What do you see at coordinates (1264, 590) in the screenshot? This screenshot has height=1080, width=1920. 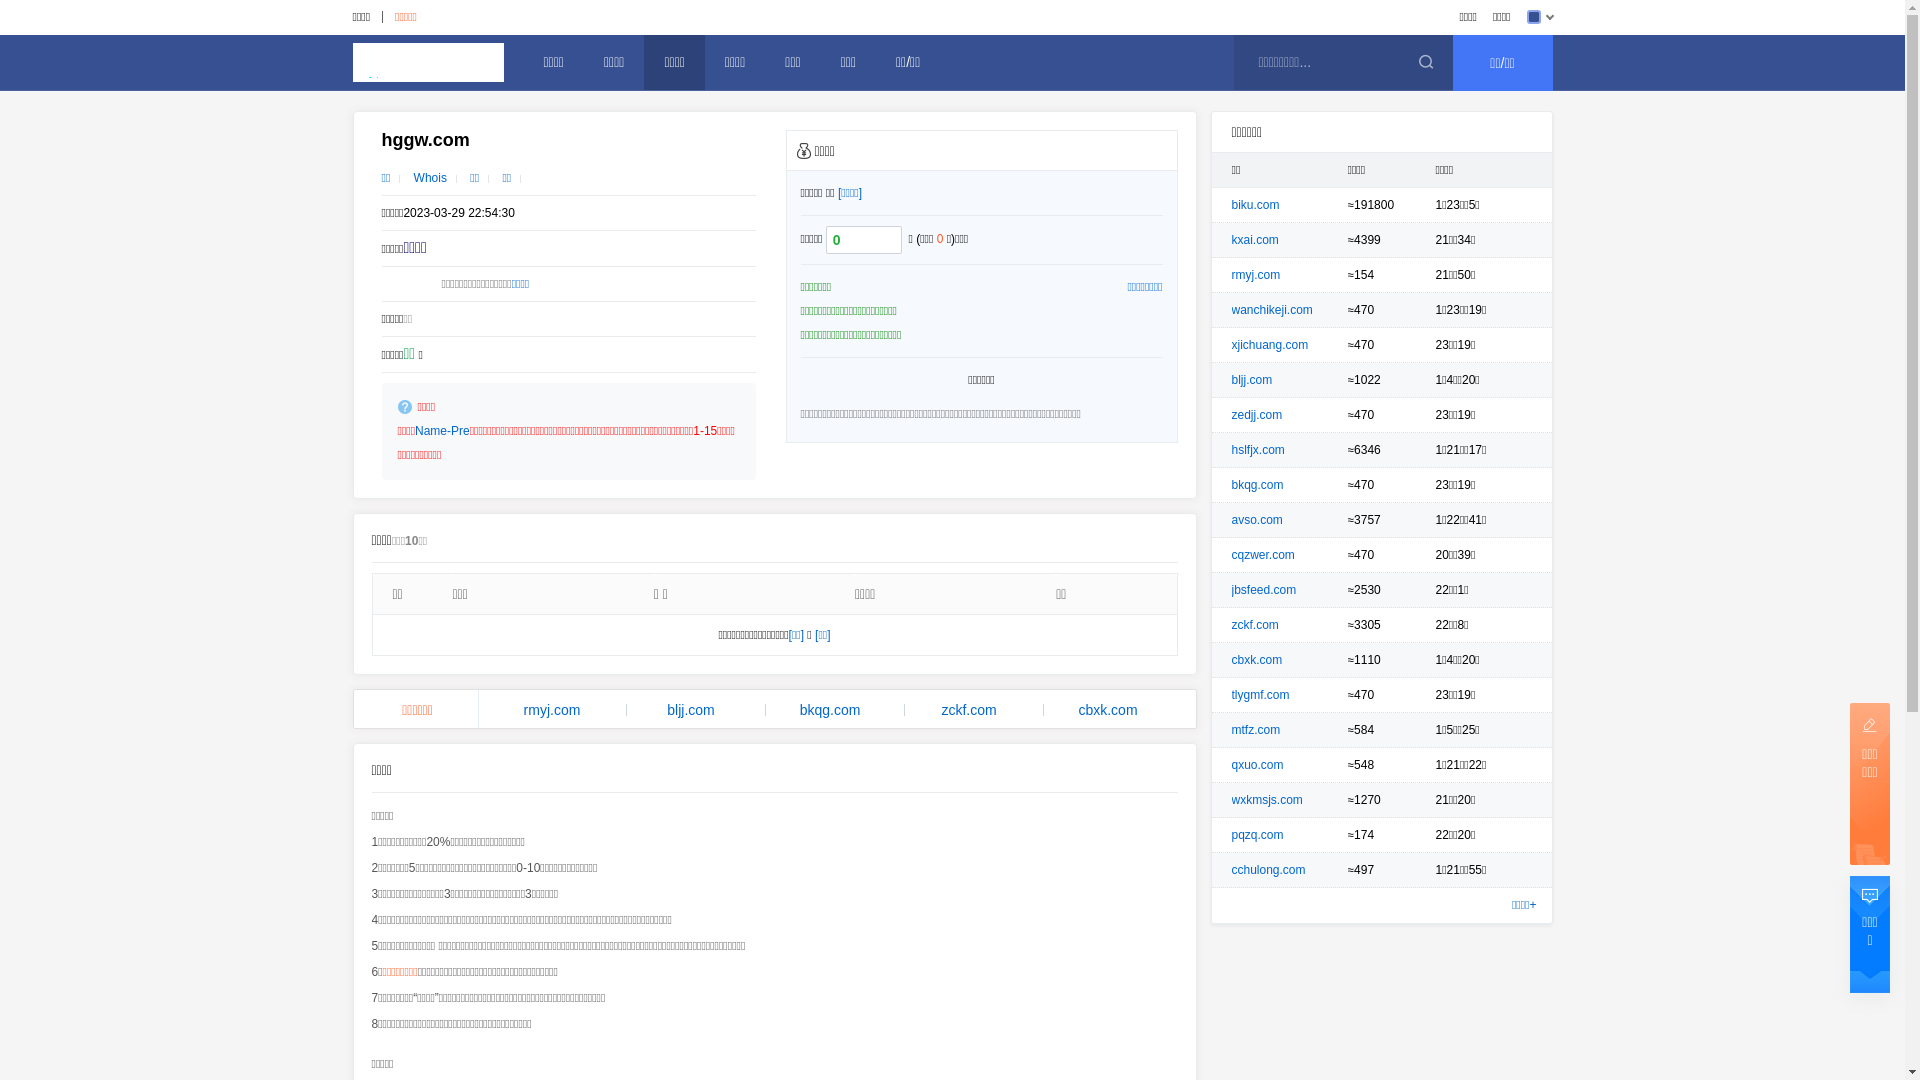 I see `jbsfeed.com` at bounding box center [1264, 590].